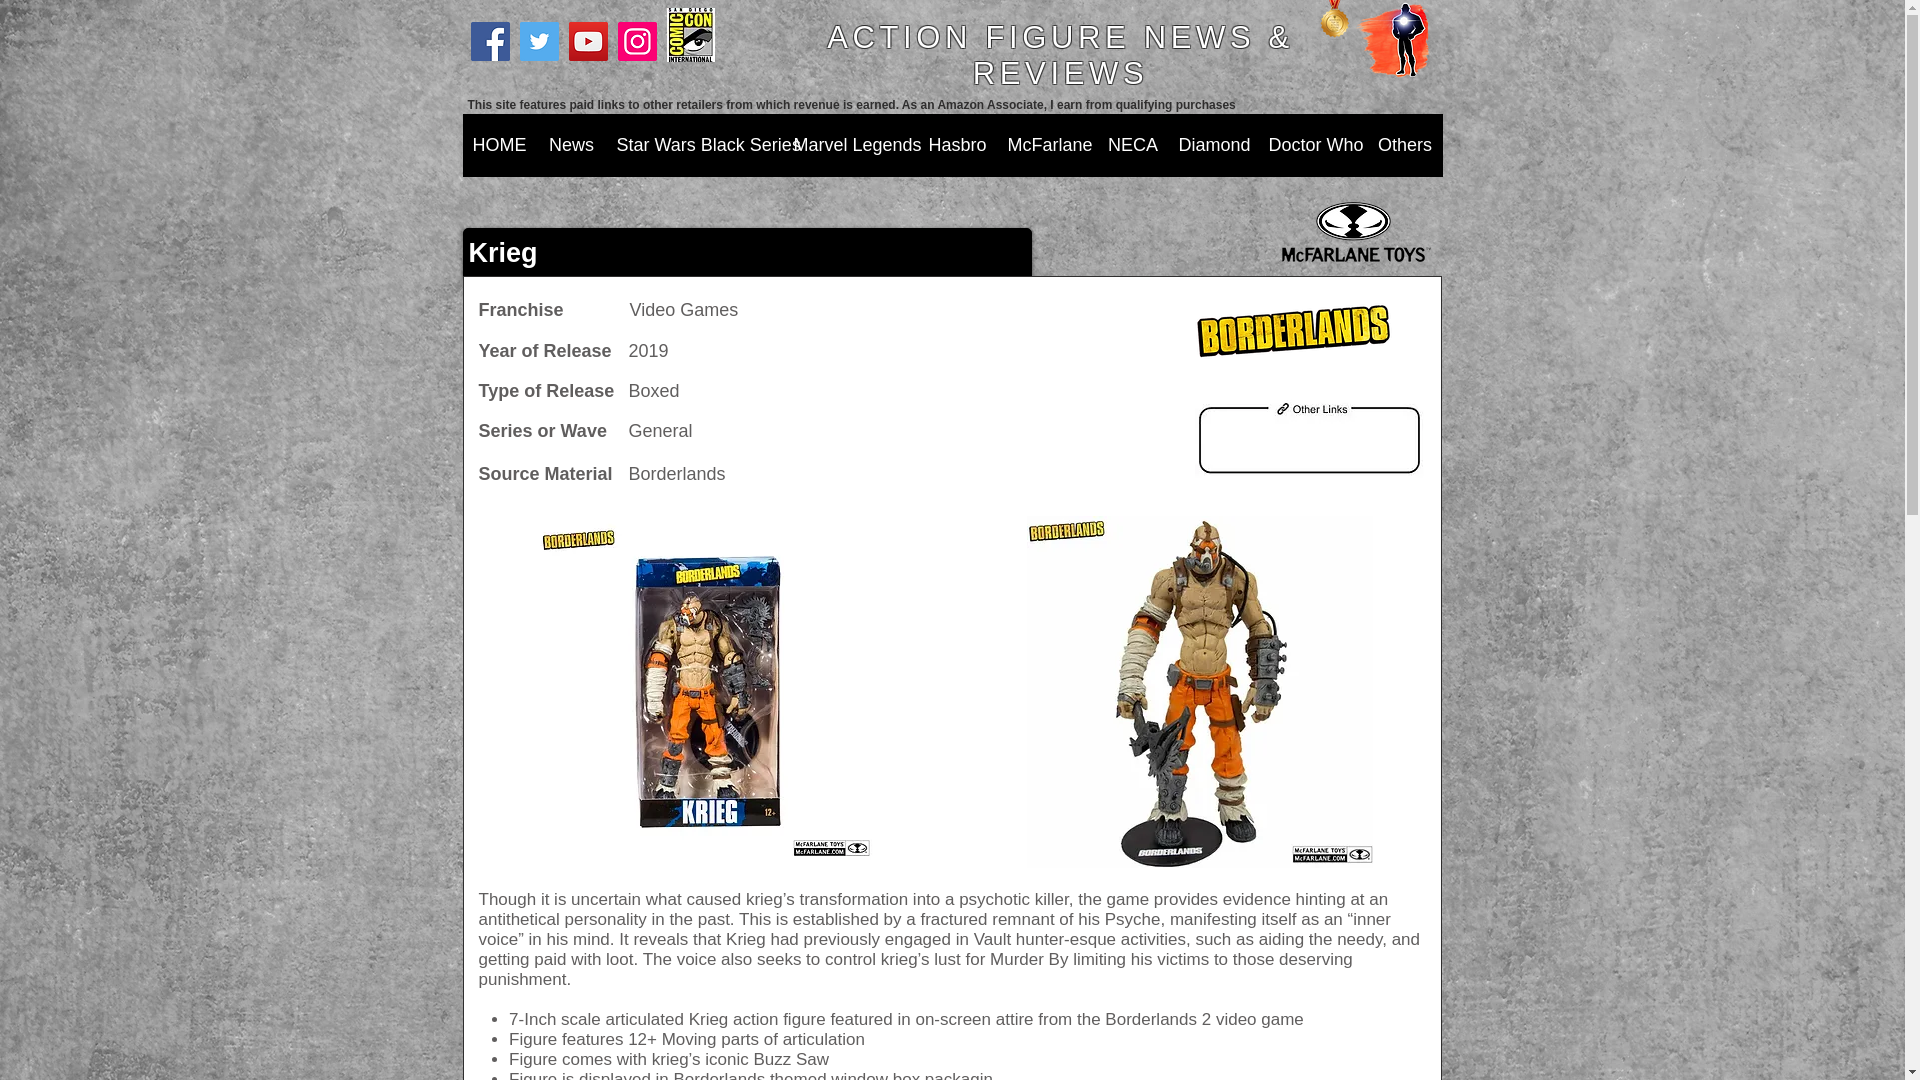 This screenshot has width=1920, height=1080. I want to click on Borderlands.png, so click(1290, 327).